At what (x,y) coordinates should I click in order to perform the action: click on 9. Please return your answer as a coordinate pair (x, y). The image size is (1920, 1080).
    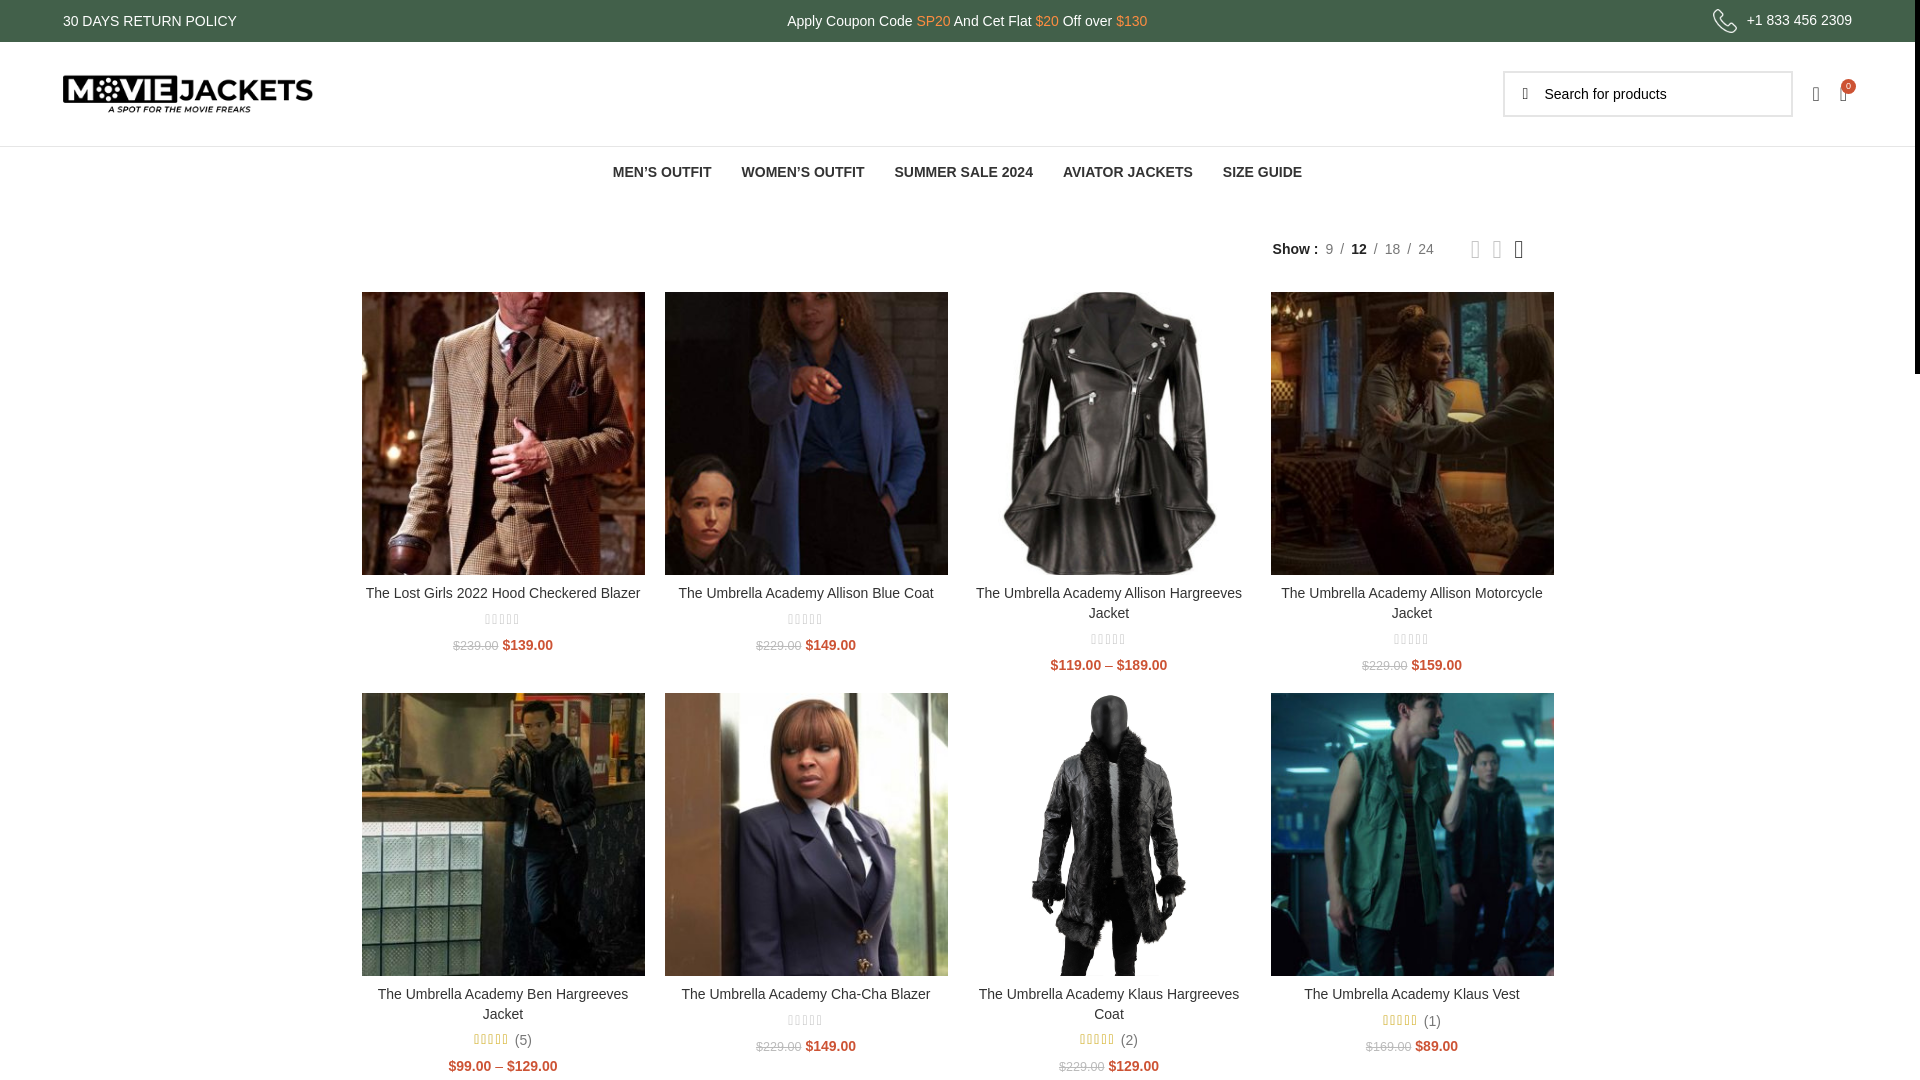
    Looking at the image, I should click on (1328, 248).